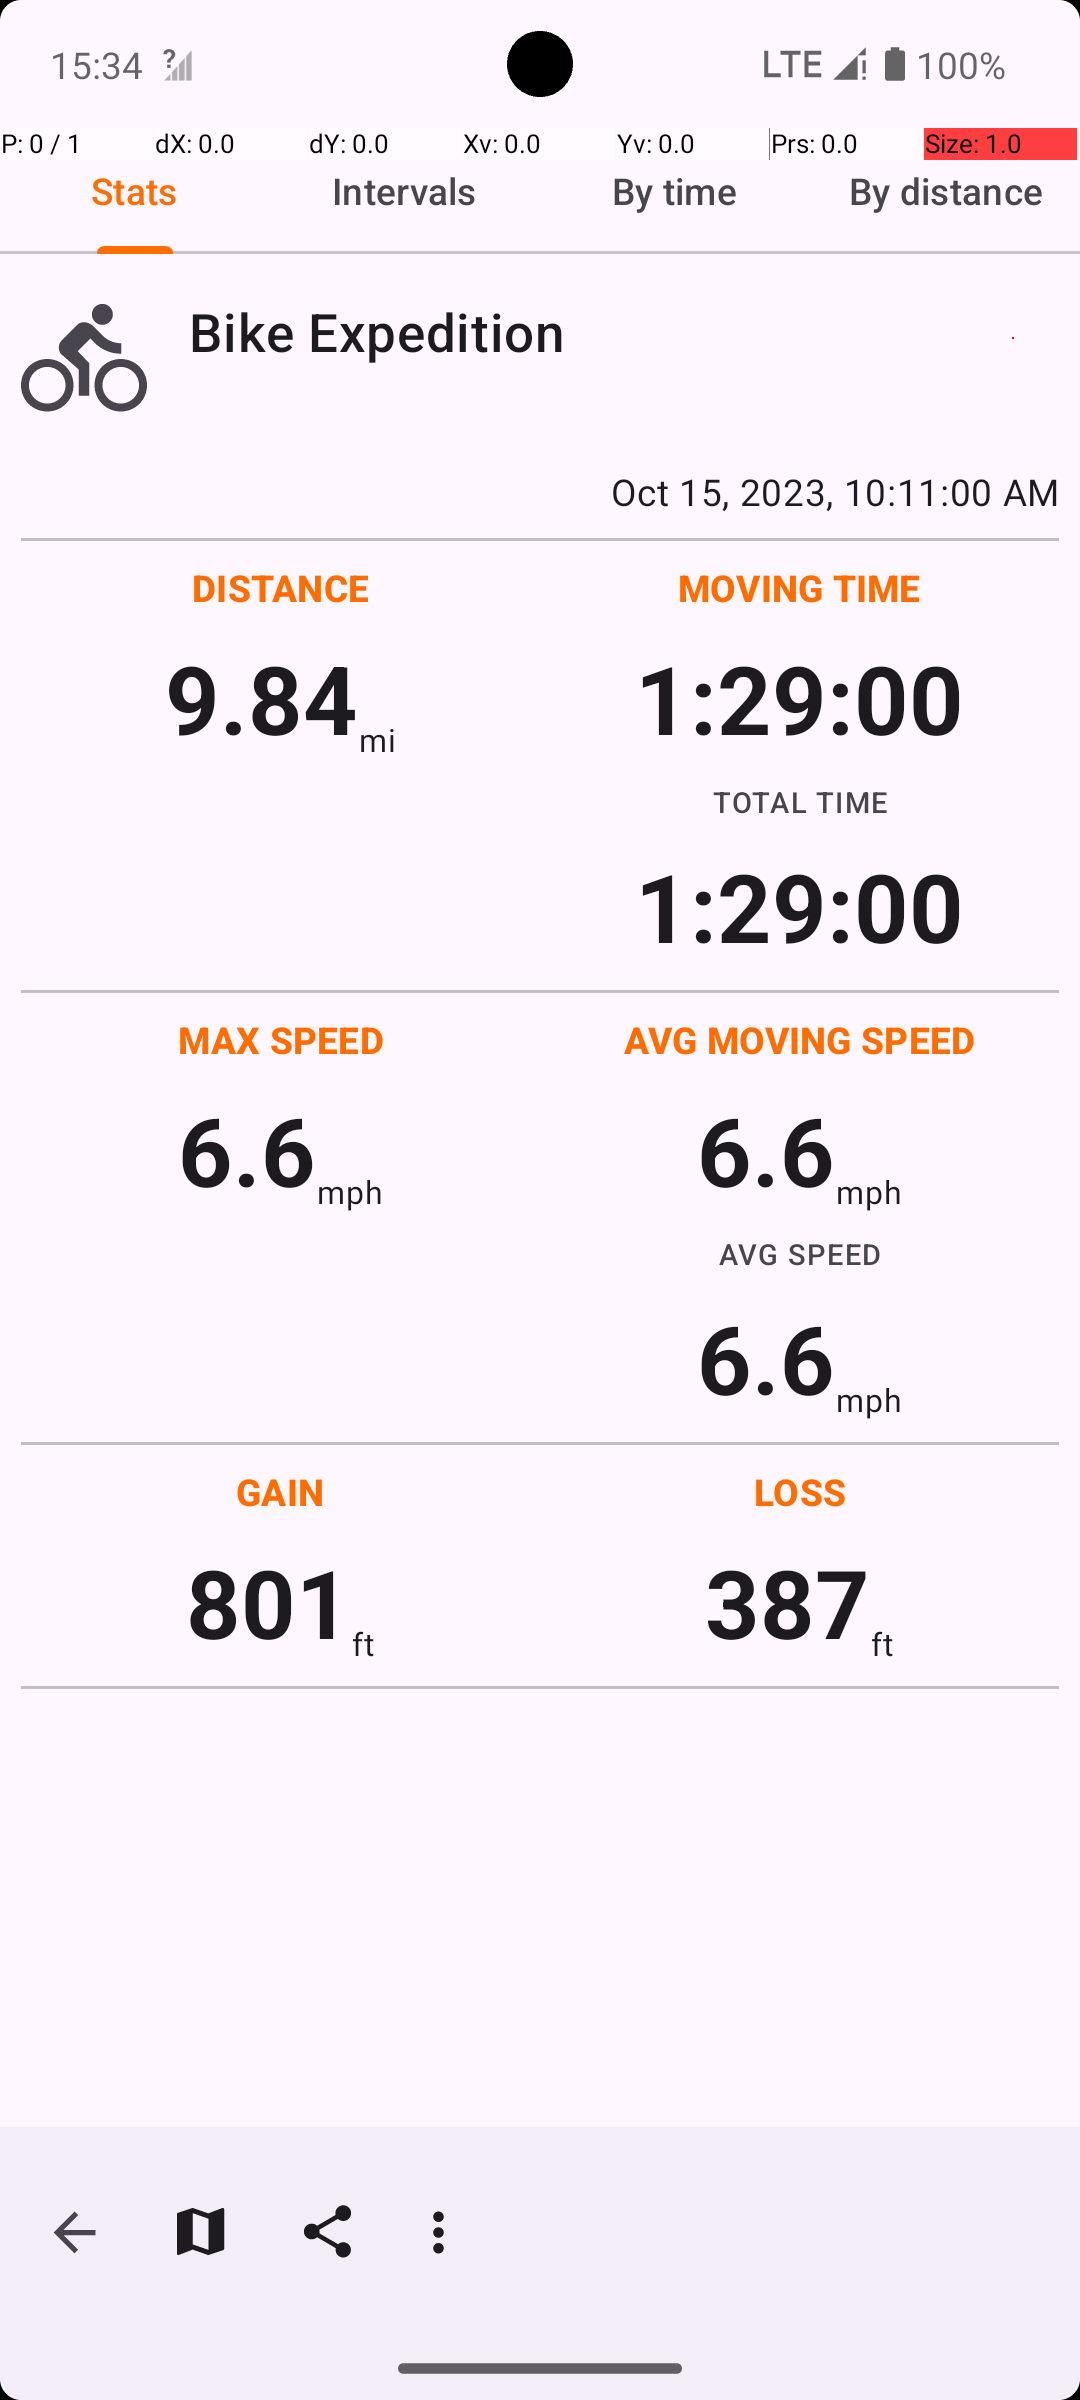  What do you see at coordinates (262, 698) in the screenshot?
I see `9.84` at bounding box center [262, 698].